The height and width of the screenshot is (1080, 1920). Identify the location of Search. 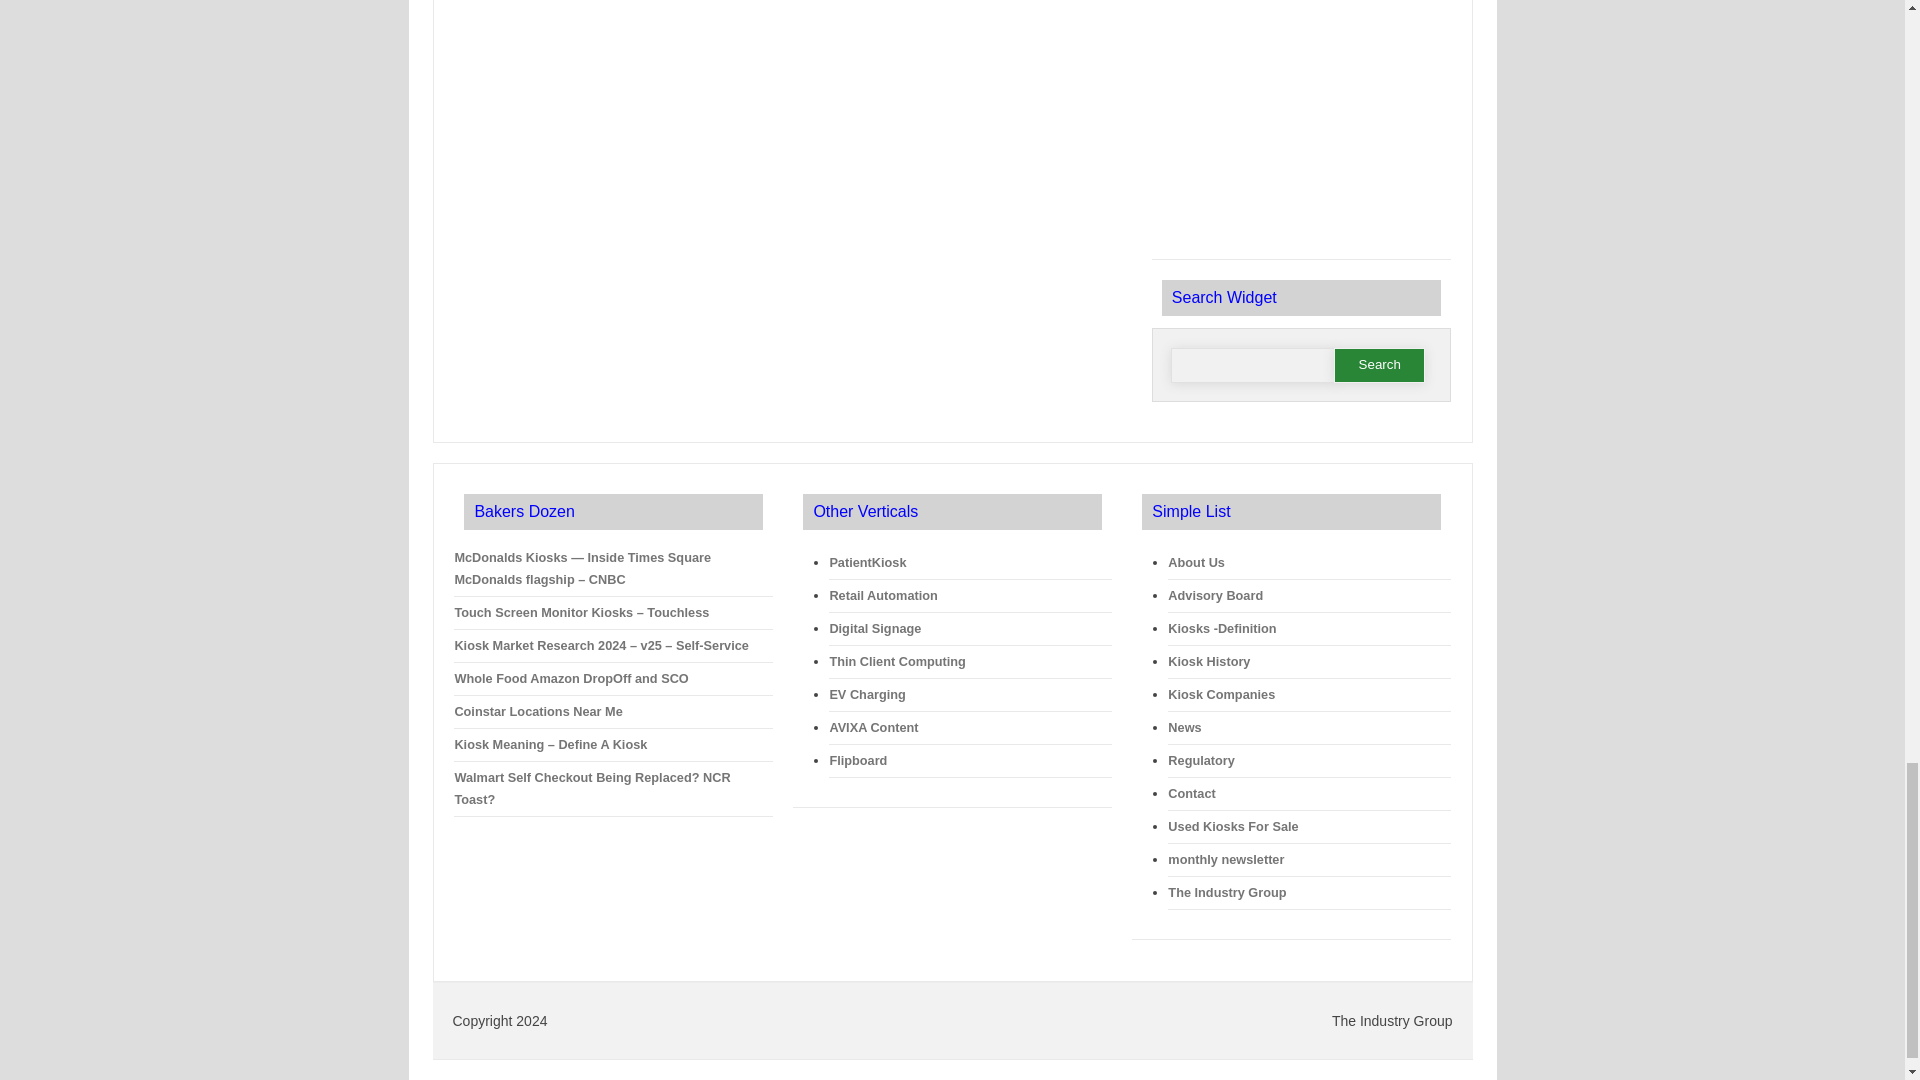
(1379, 365).